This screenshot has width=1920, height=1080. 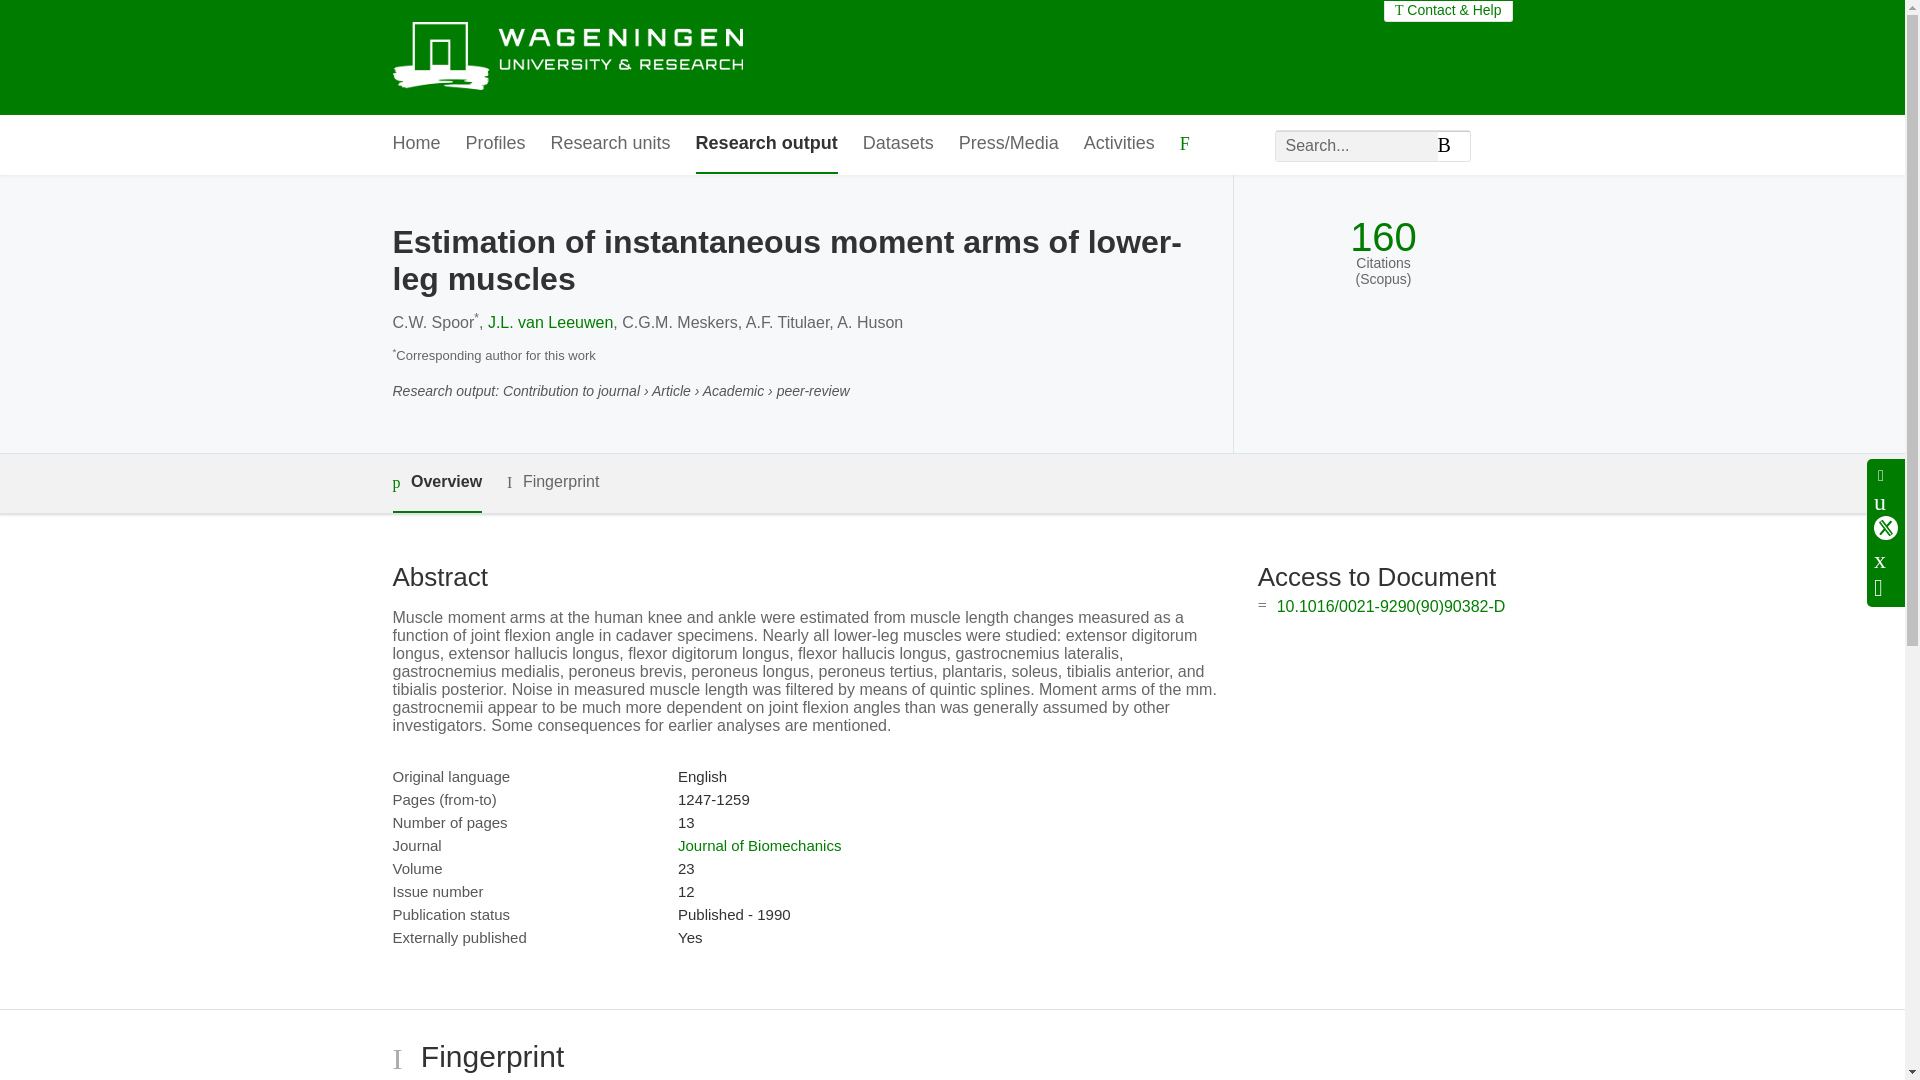 What do you see at coordinates (766, 144) in the screenshot?
I see `Research output` at bounding box center [766, 144].